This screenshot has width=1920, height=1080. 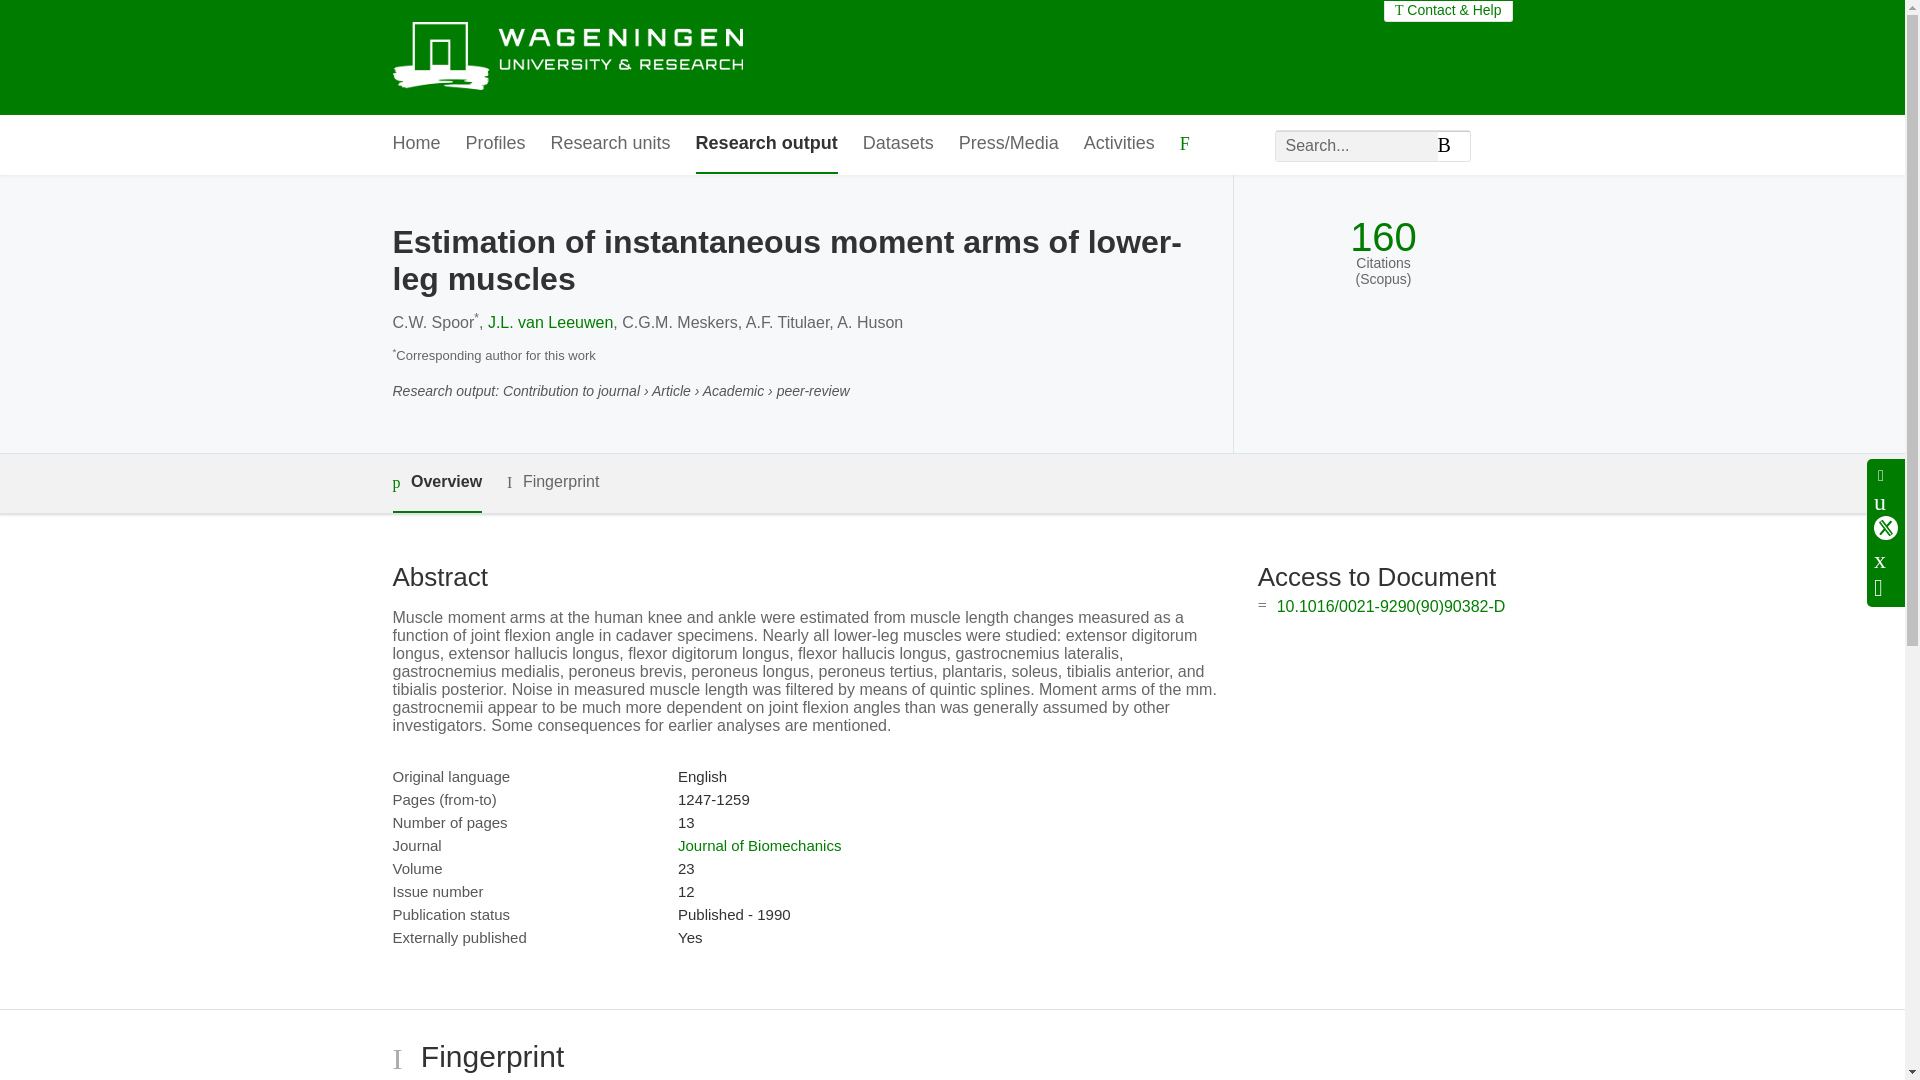 What do you see at coordinates (766, 144) in the screenshot?
I see `Research output` at bounding box center [766, 144].